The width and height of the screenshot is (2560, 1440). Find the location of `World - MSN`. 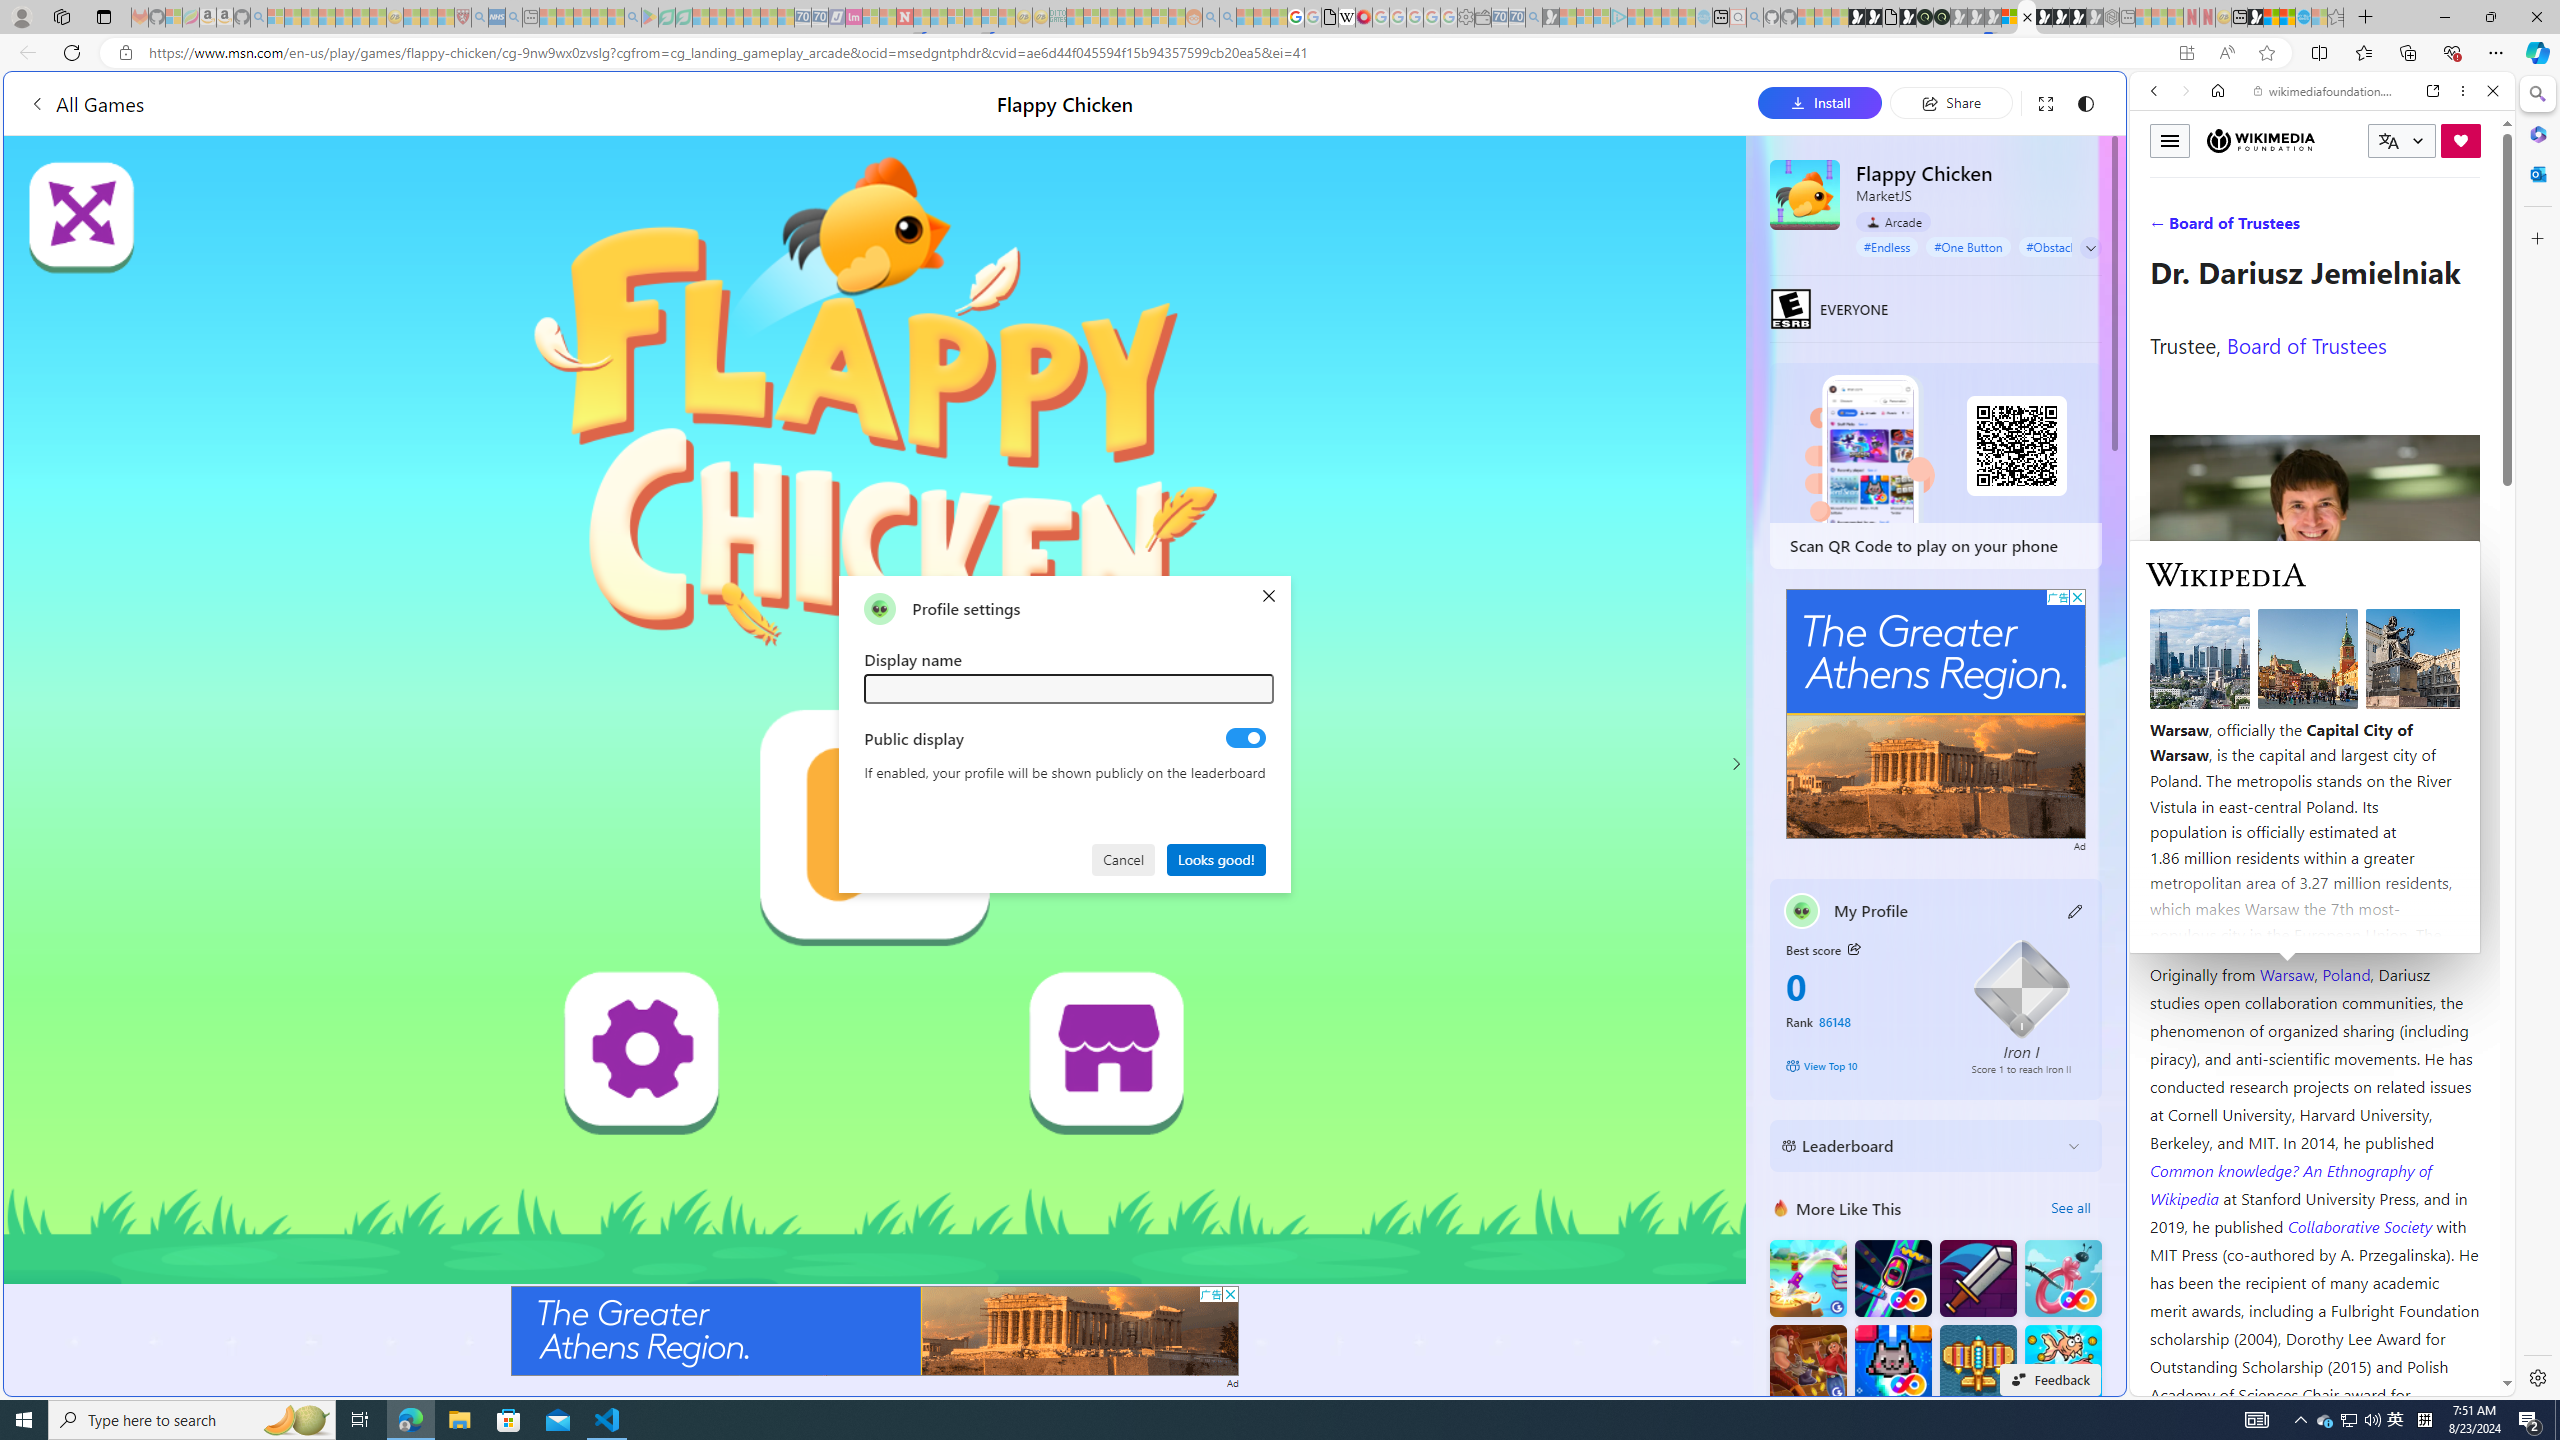

World - MSN is located at coordinates (1280, 684).